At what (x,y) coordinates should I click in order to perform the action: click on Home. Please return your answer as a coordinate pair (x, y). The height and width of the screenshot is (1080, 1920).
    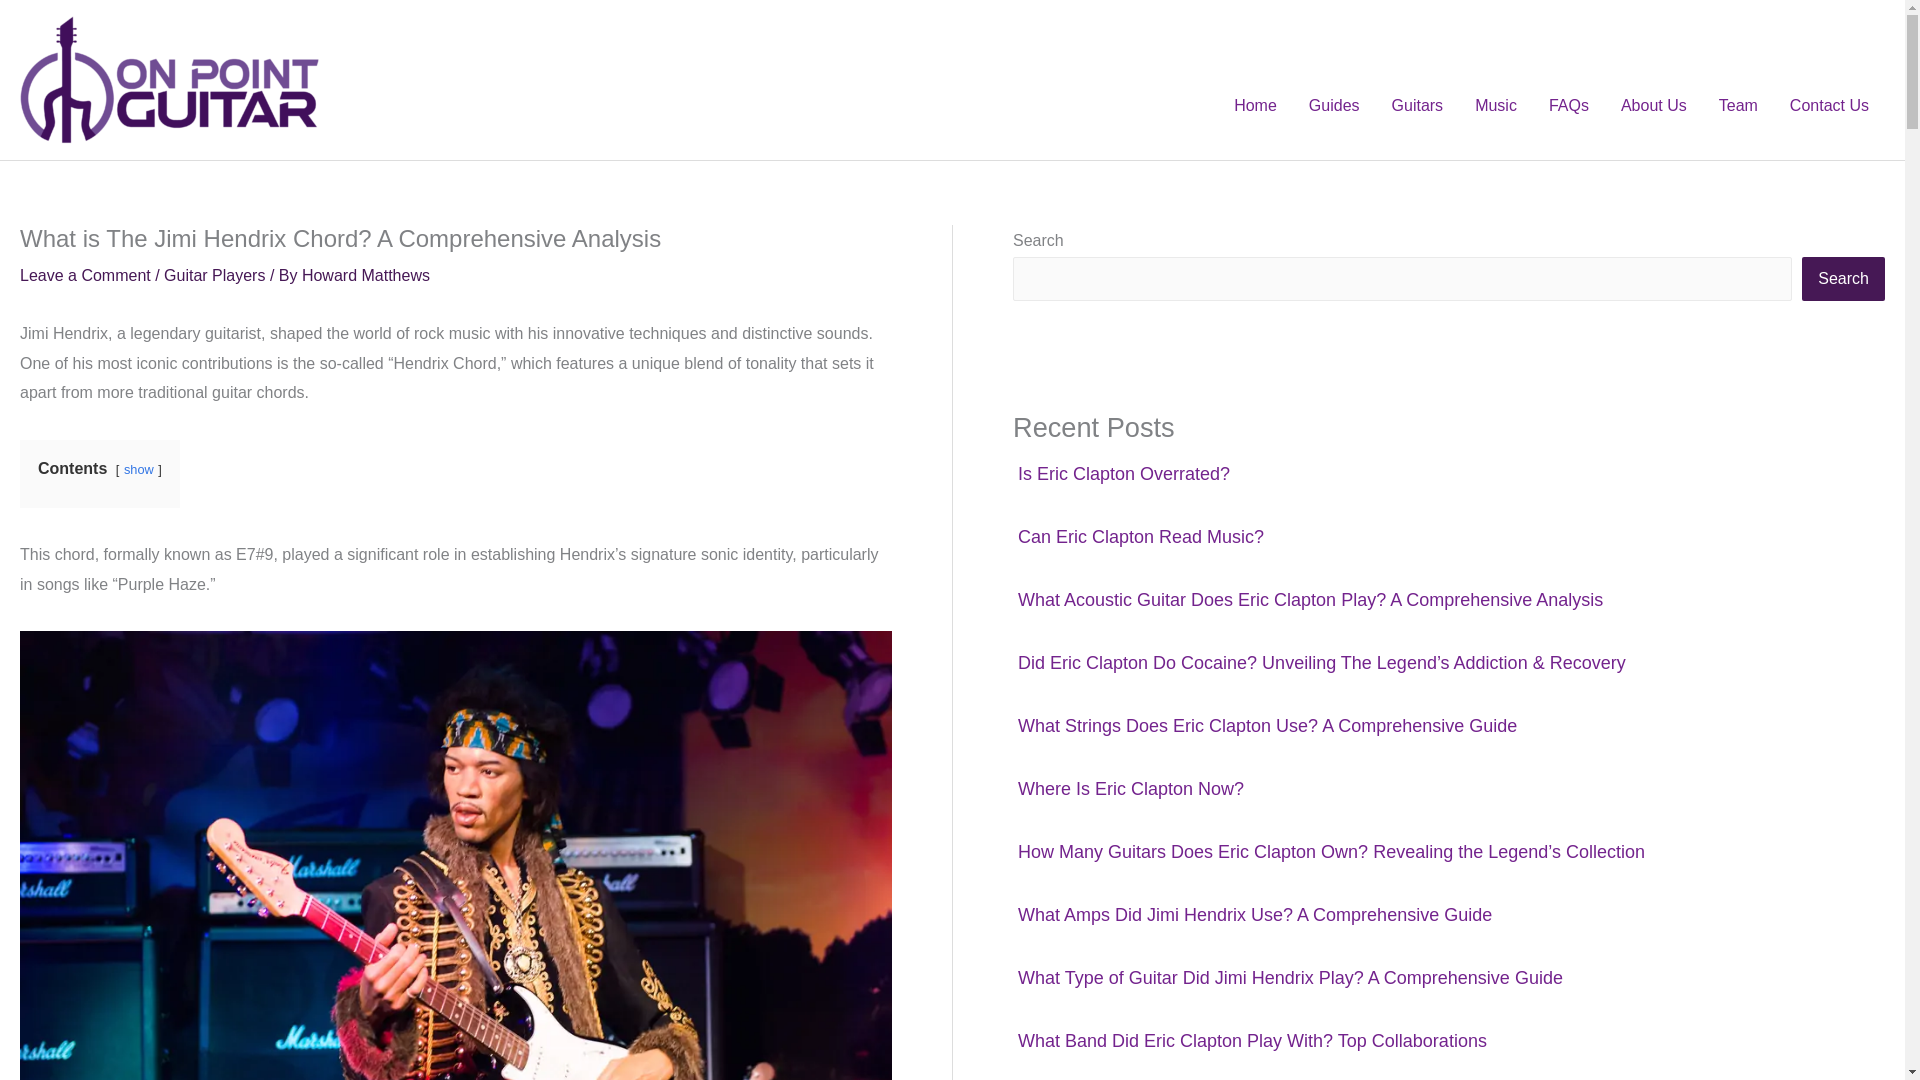
    Looking at the image, I should click on (1254, 106).